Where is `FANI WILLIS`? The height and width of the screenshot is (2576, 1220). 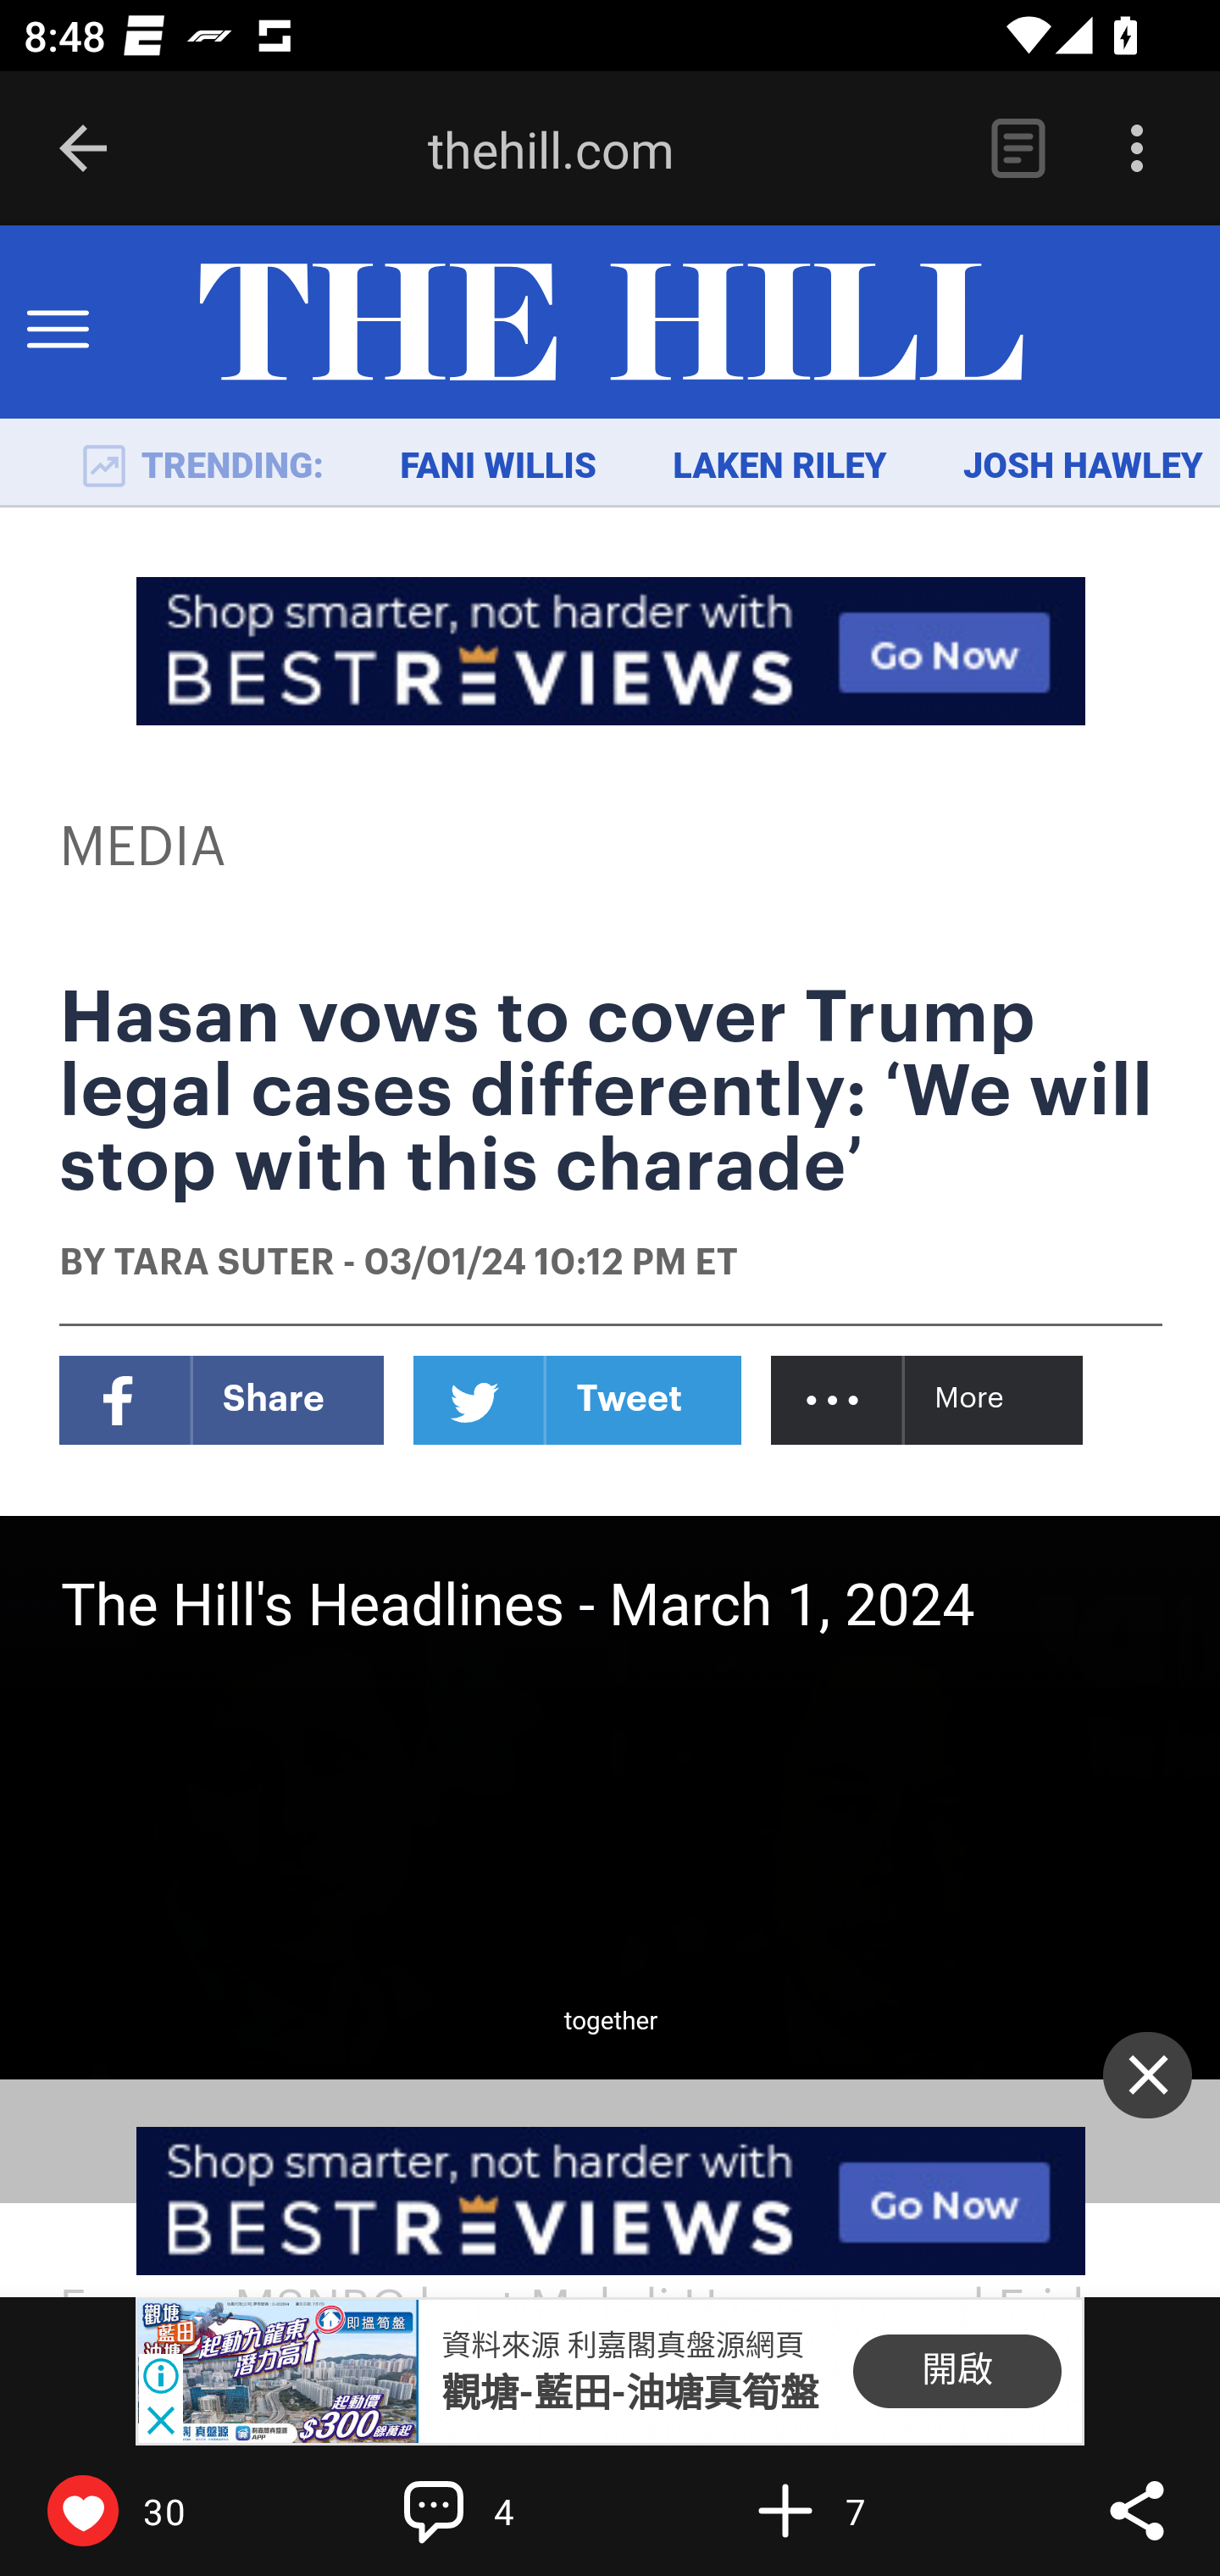
FANI WILLIS is located at coordinates (498, 467).